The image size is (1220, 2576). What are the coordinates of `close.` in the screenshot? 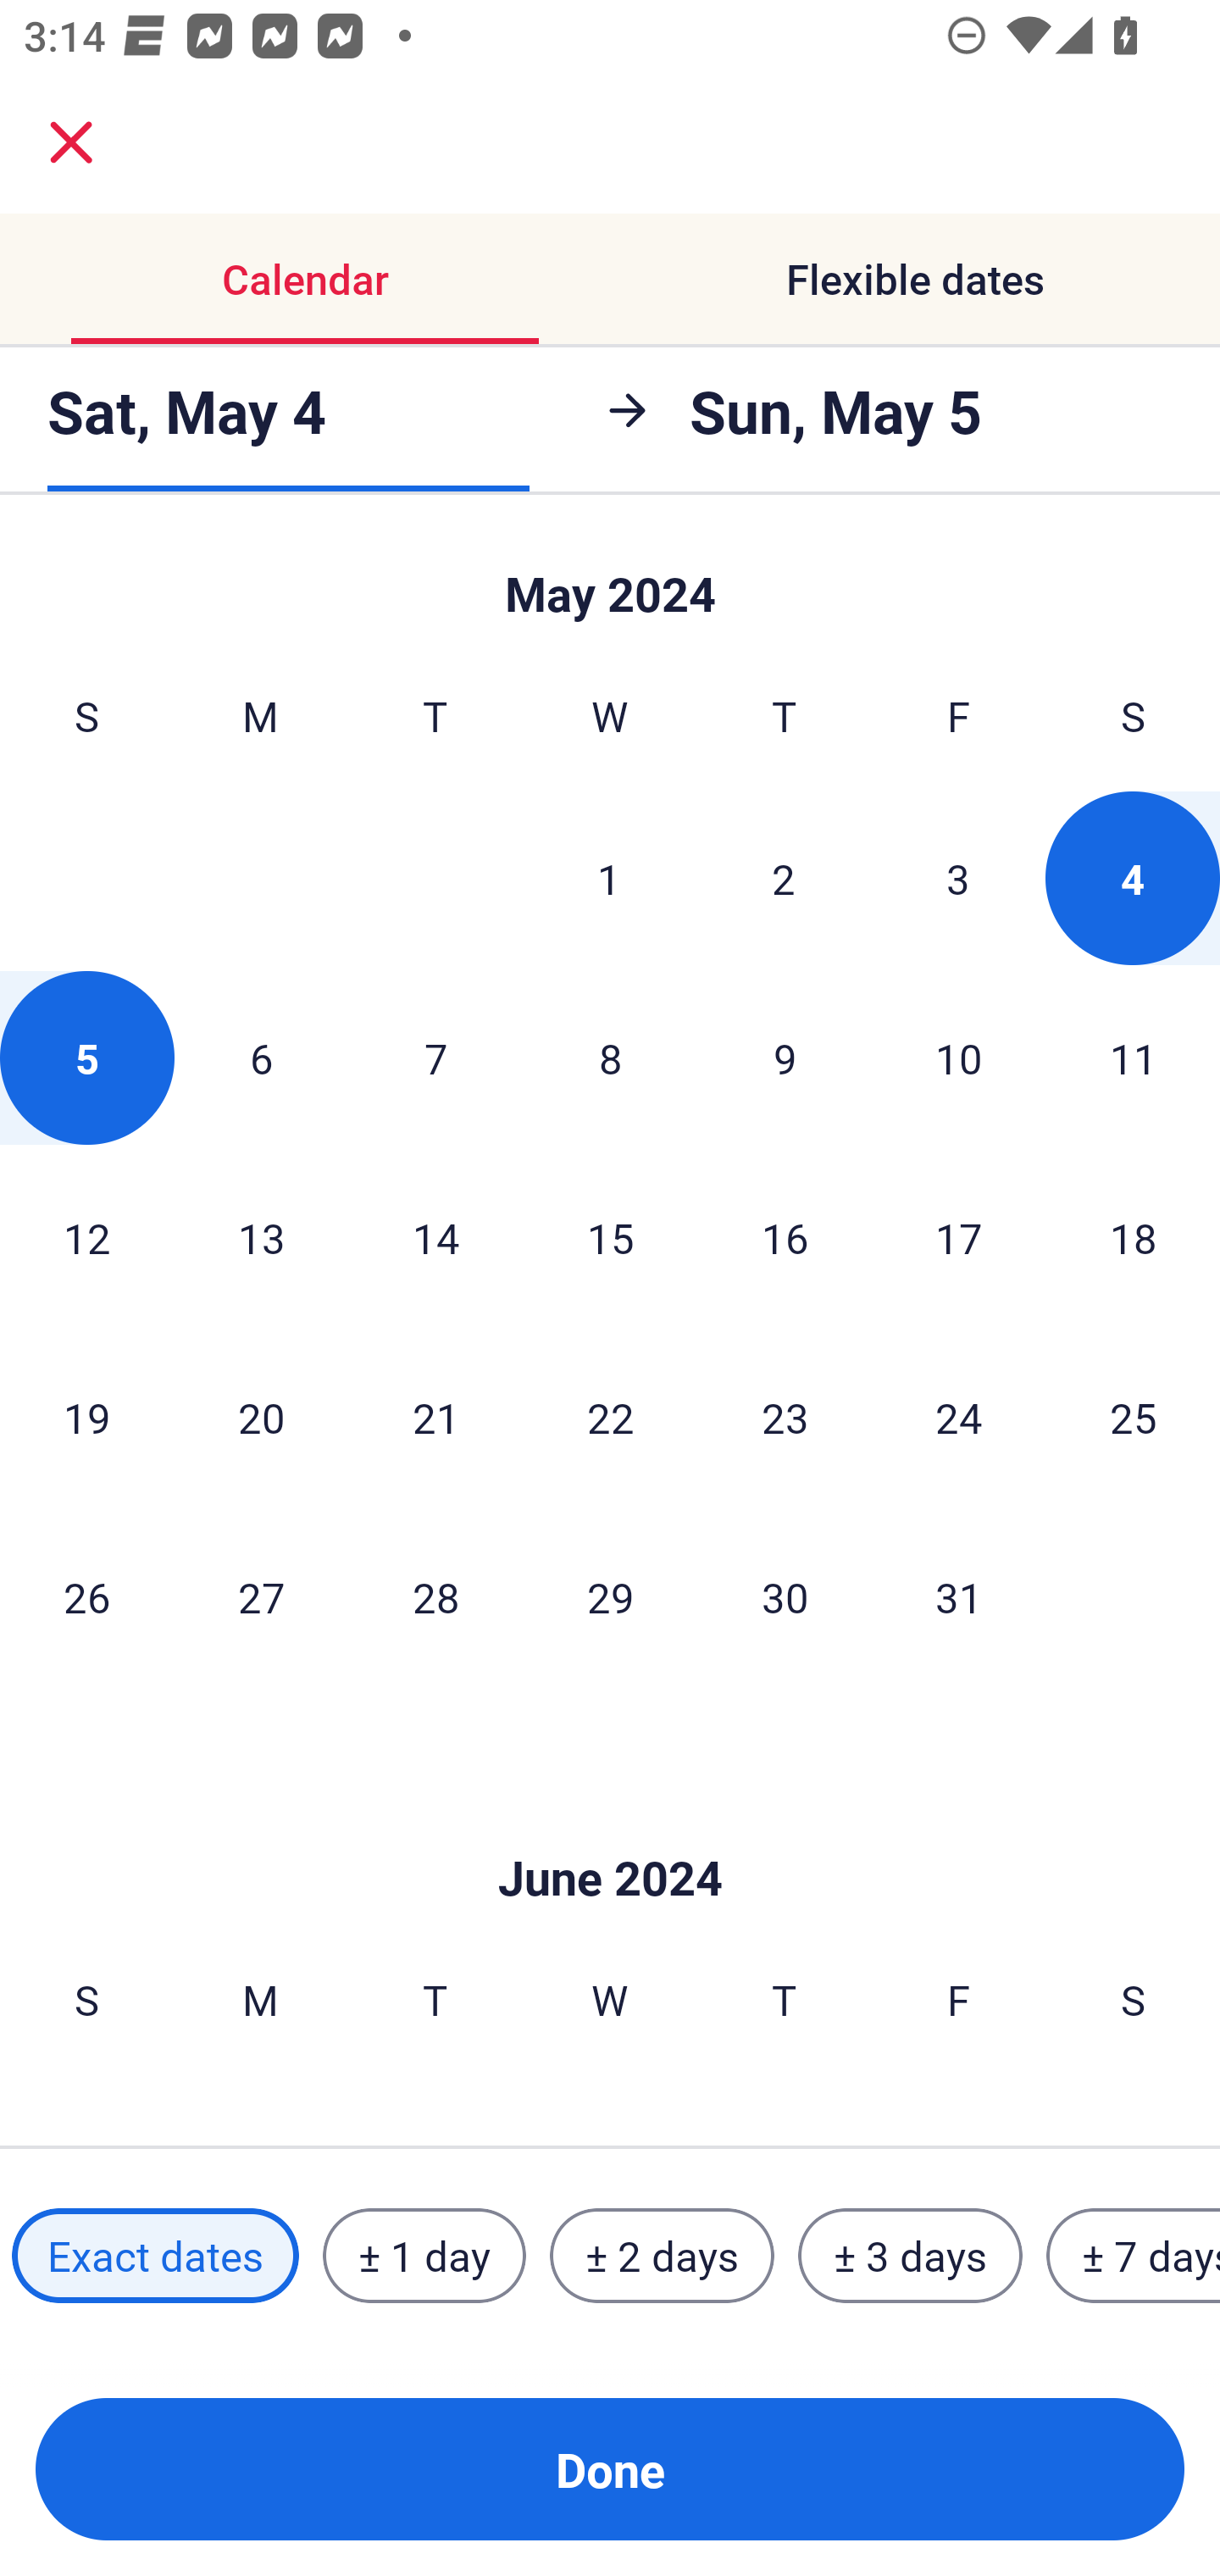 It's located at (71, 142).